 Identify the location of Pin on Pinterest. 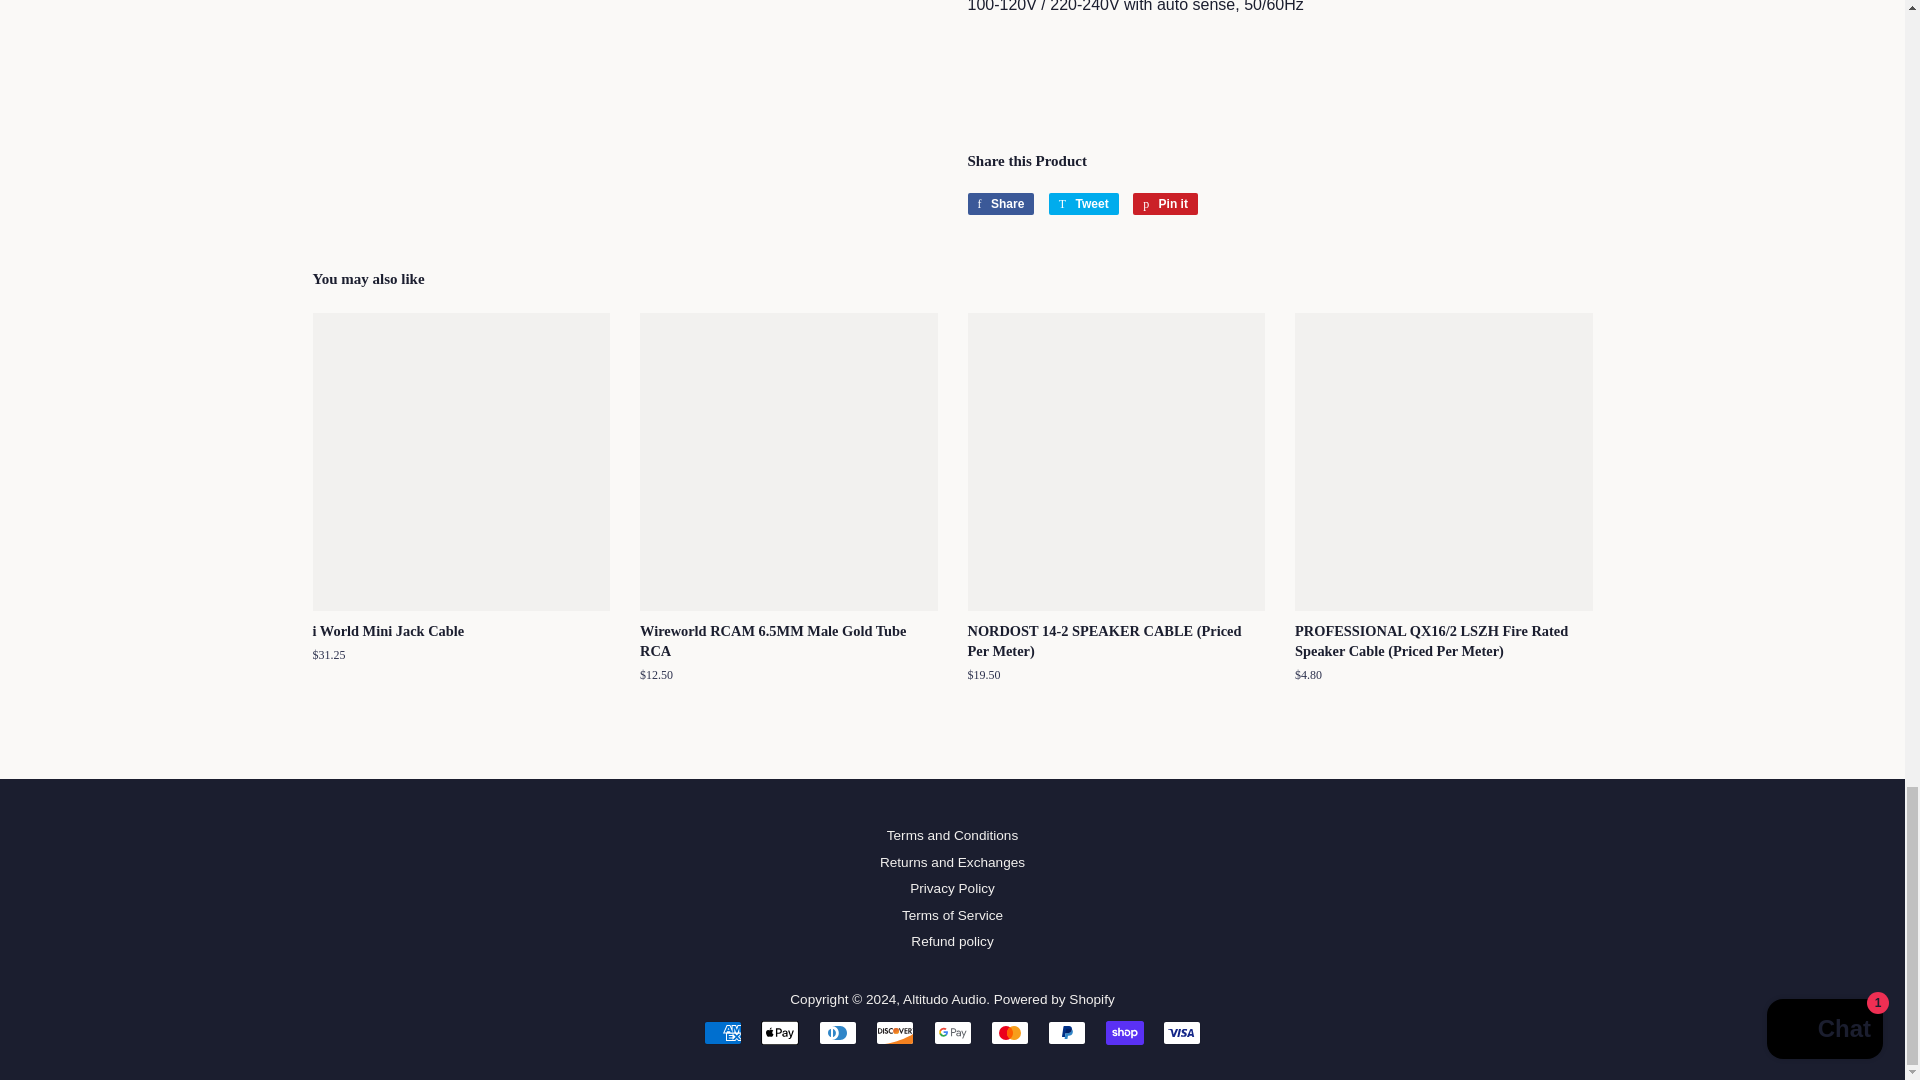
(1165, 204).